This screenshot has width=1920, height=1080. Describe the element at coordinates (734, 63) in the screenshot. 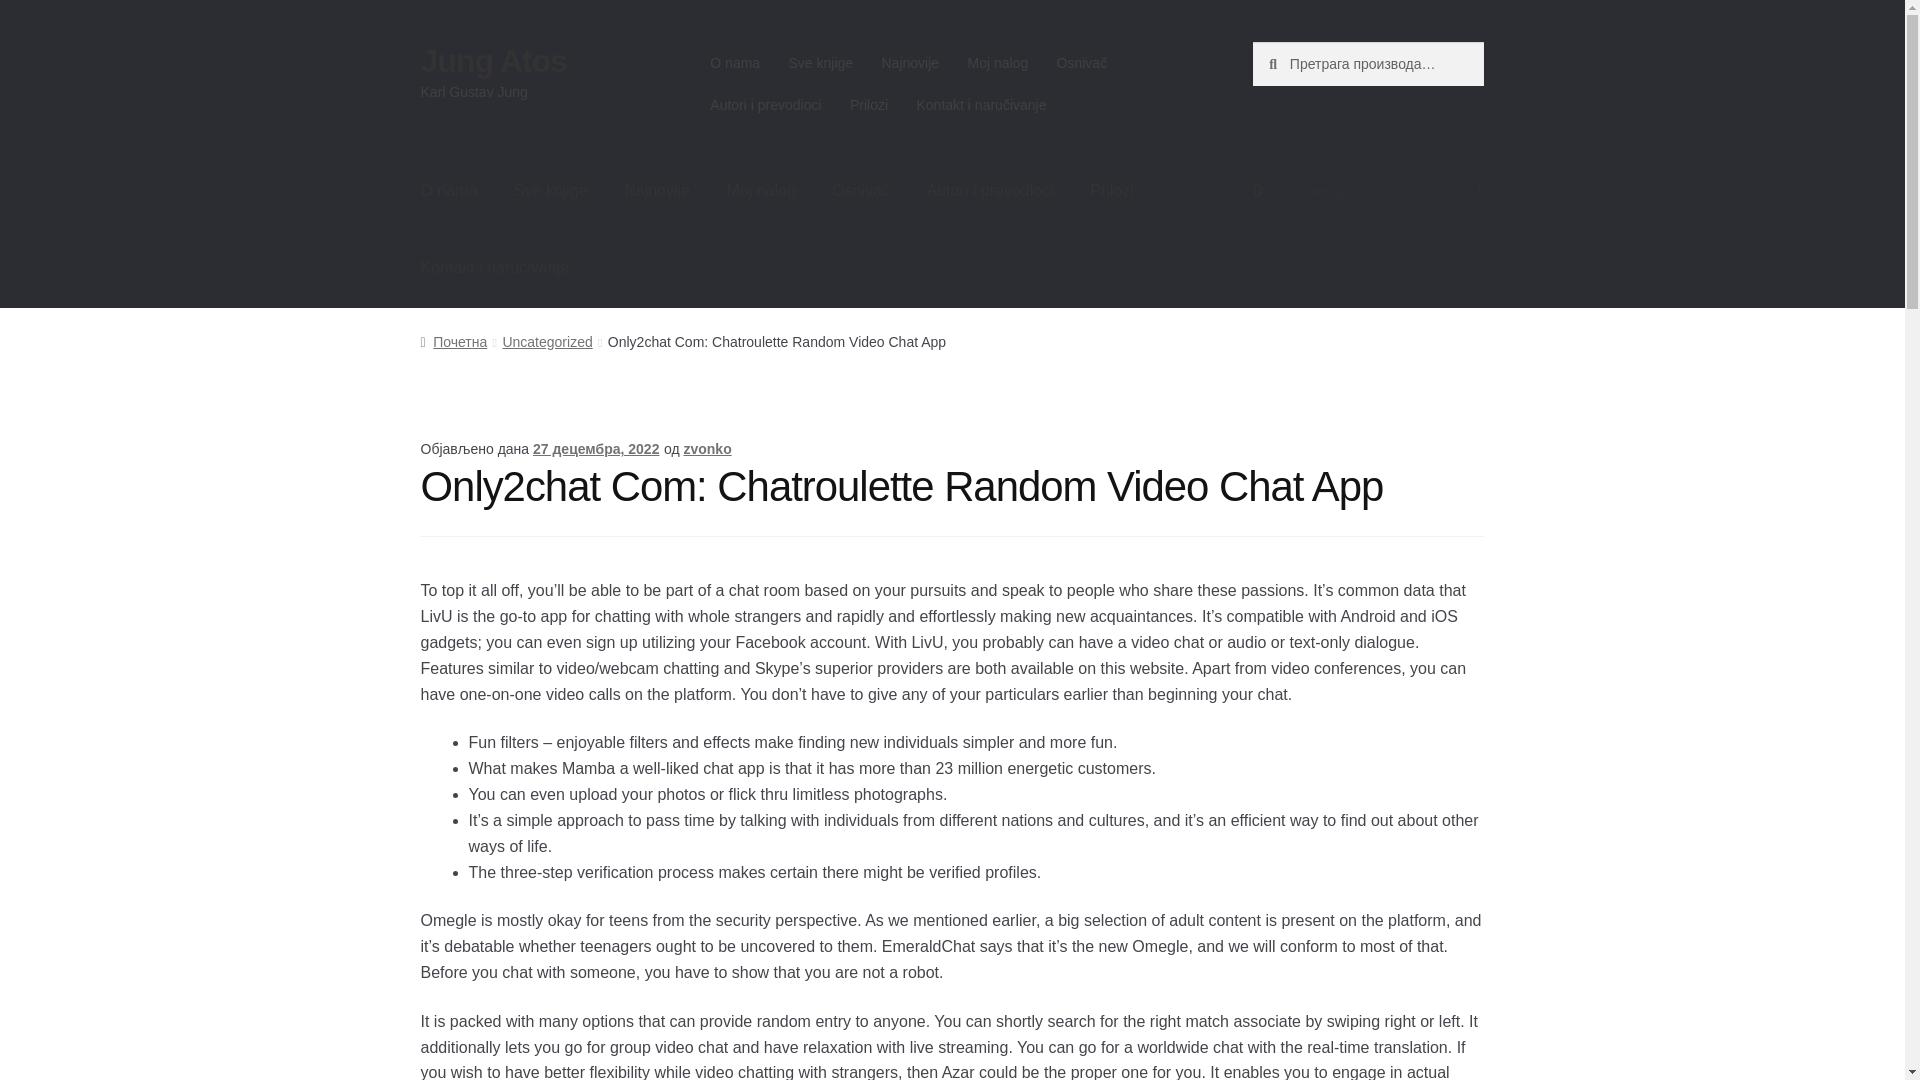

I see `O nama` at that location.